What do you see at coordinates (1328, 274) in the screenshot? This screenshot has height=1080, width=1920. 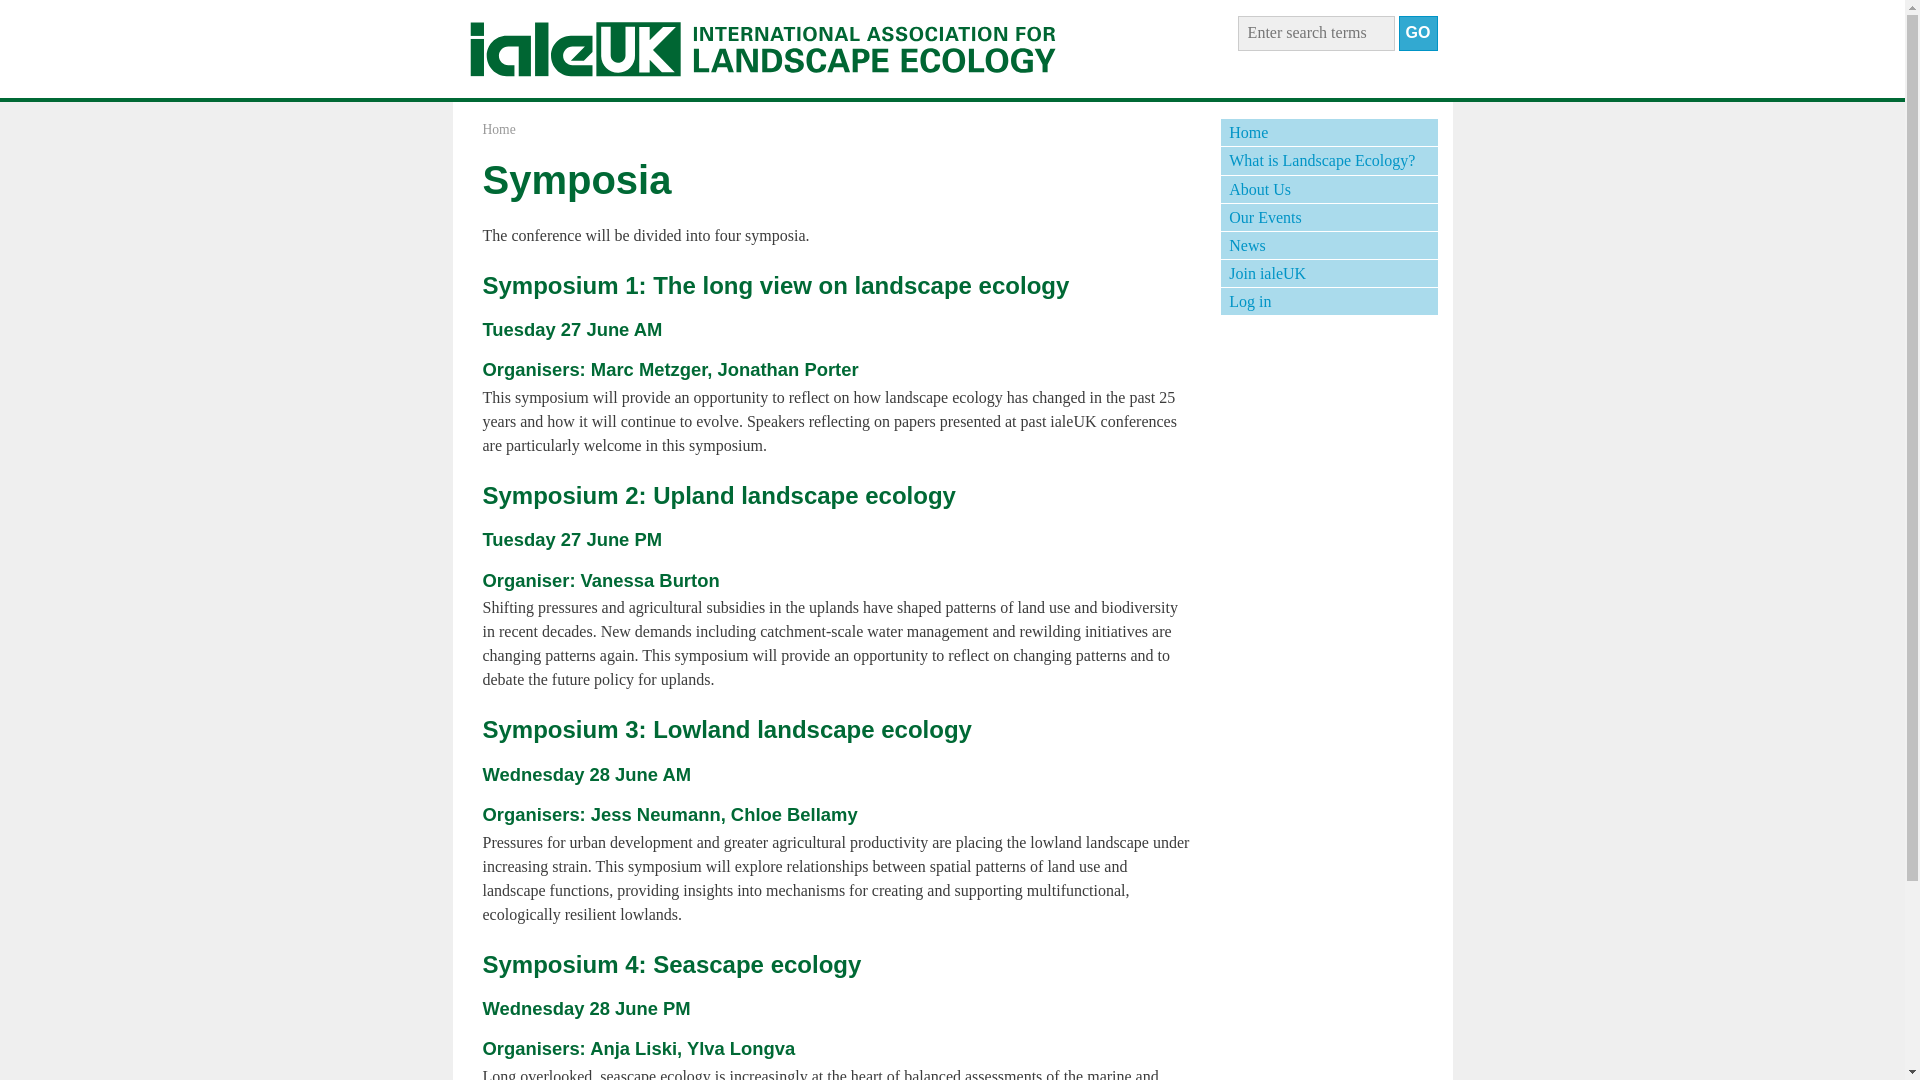 I see `Join ialeUK` at bounding box center [1328, 274].